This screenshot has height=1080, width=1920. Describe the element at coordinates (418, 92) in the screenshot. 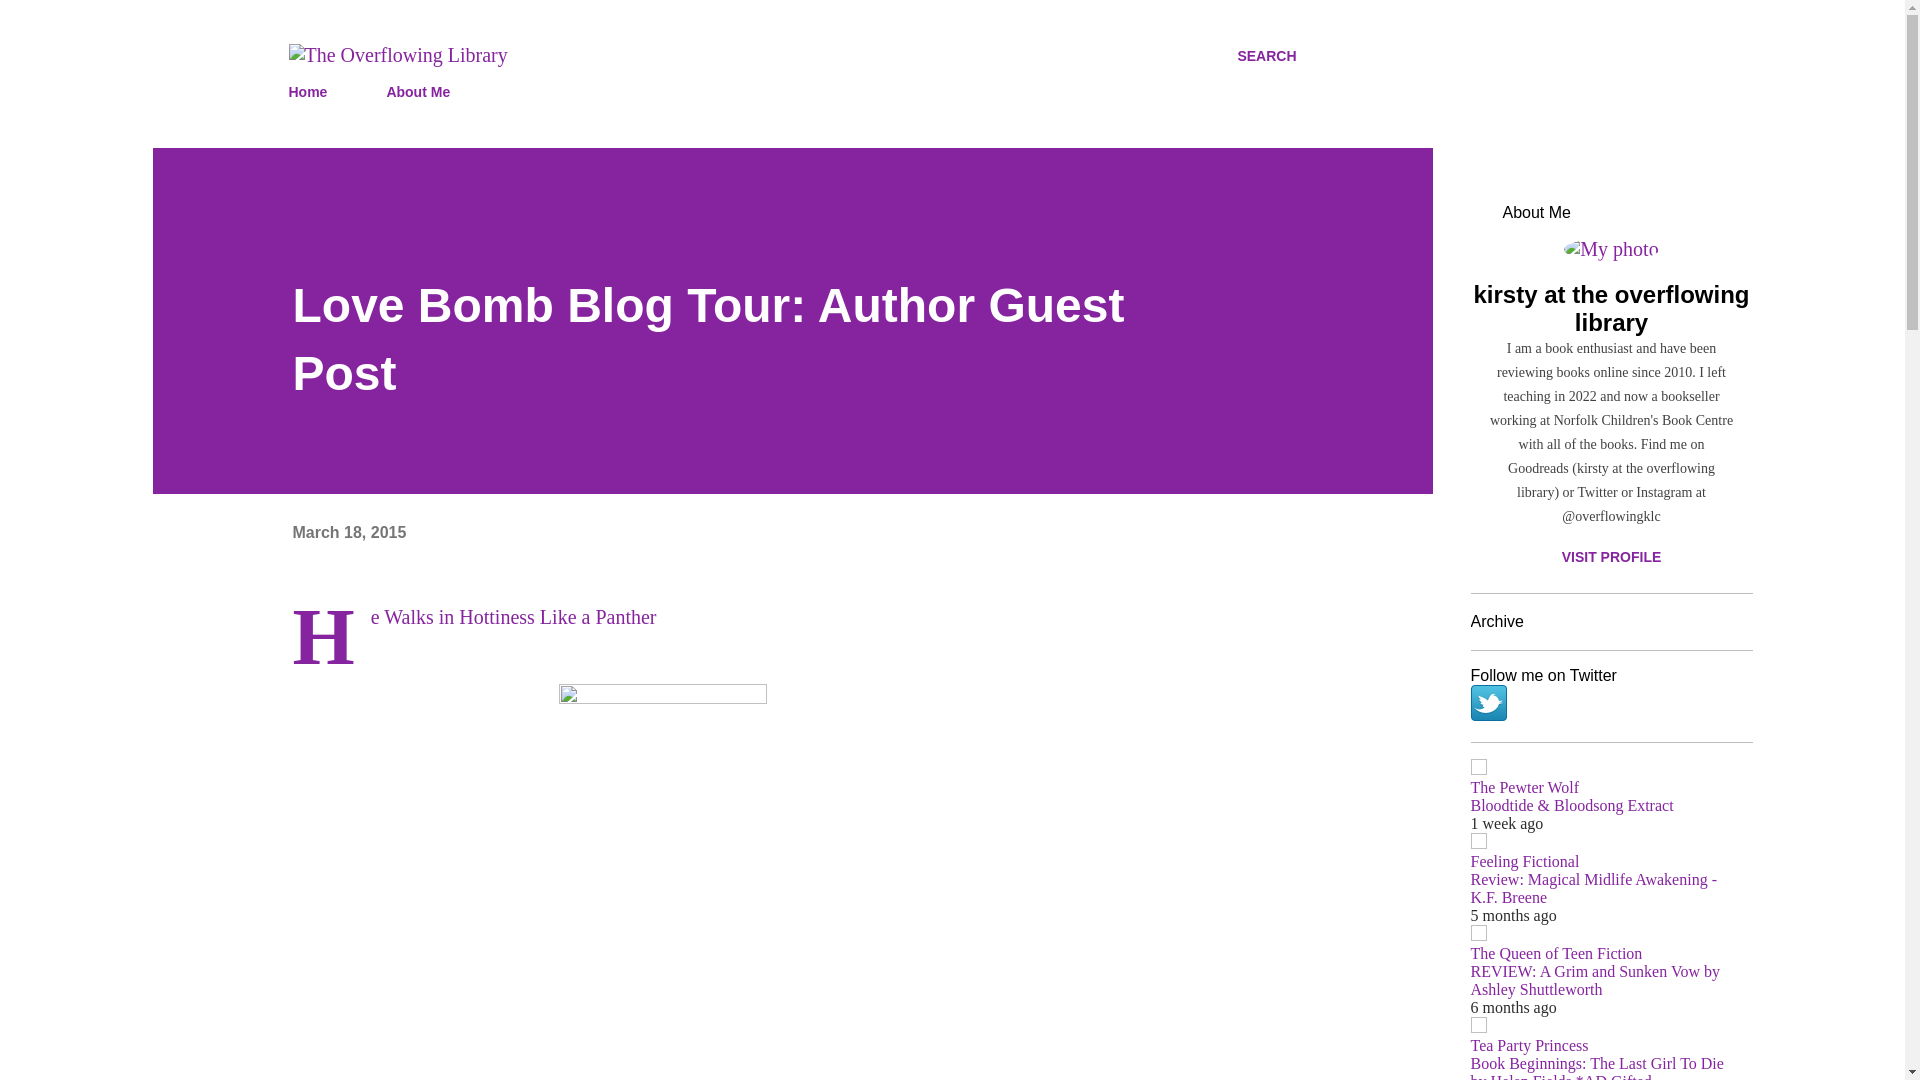

I see `About Me` at that location.